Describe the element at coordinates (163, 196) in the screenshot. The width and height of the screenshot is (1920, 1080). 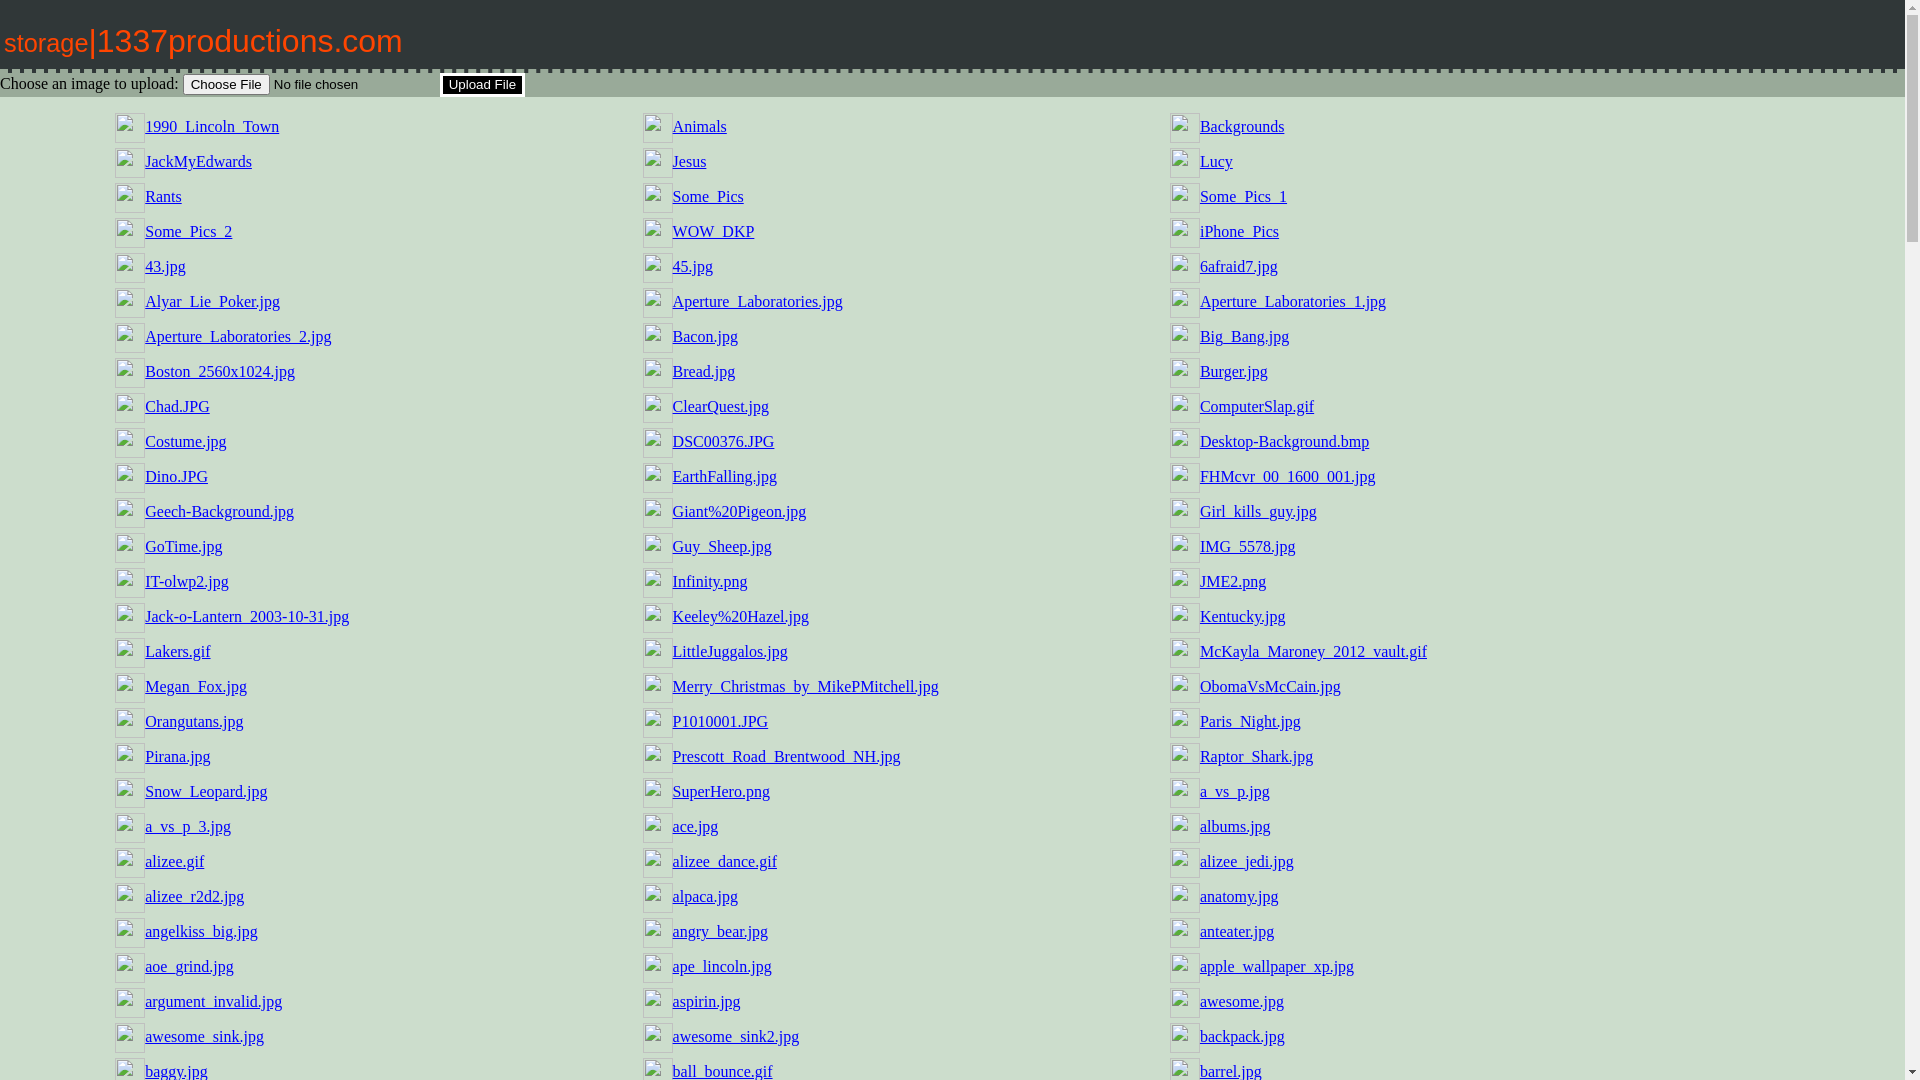
I see `Rants` at that location.